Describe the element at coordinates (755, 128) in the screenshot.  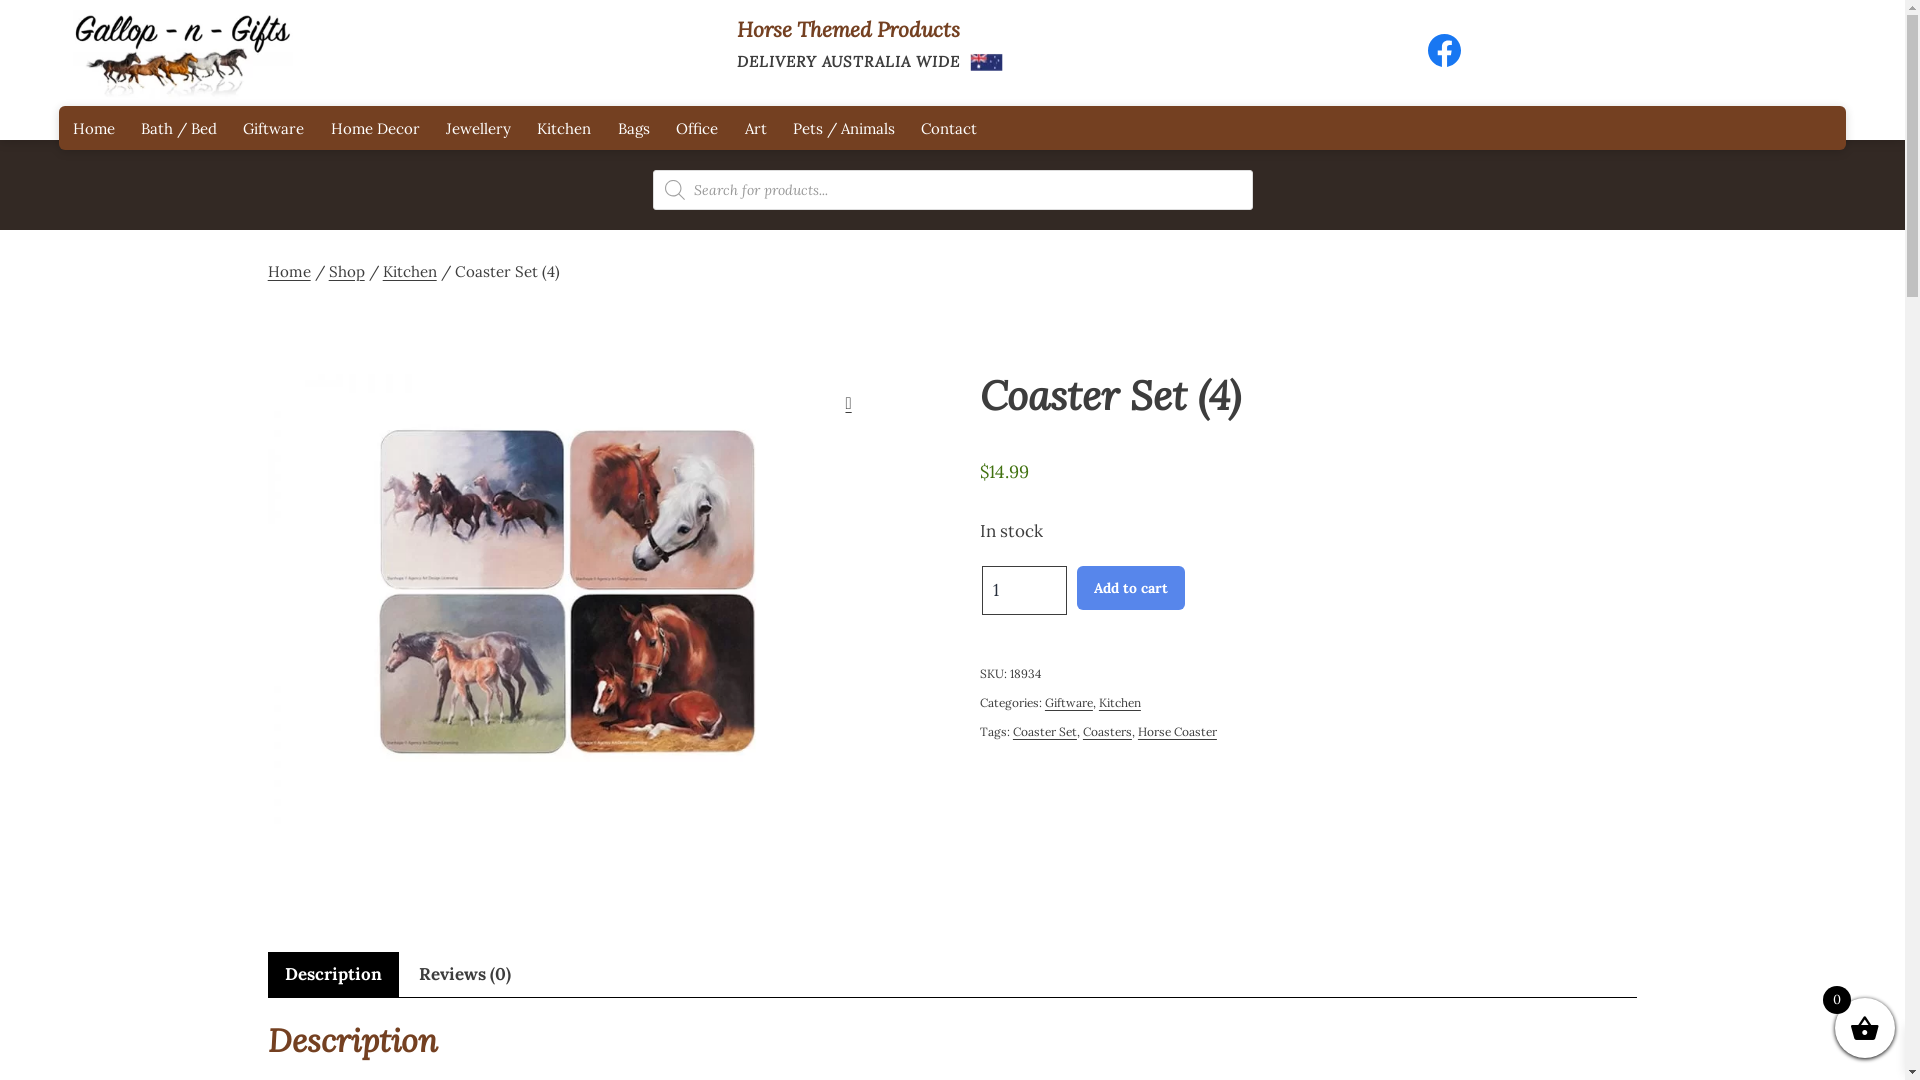
I see `Art` at that location.